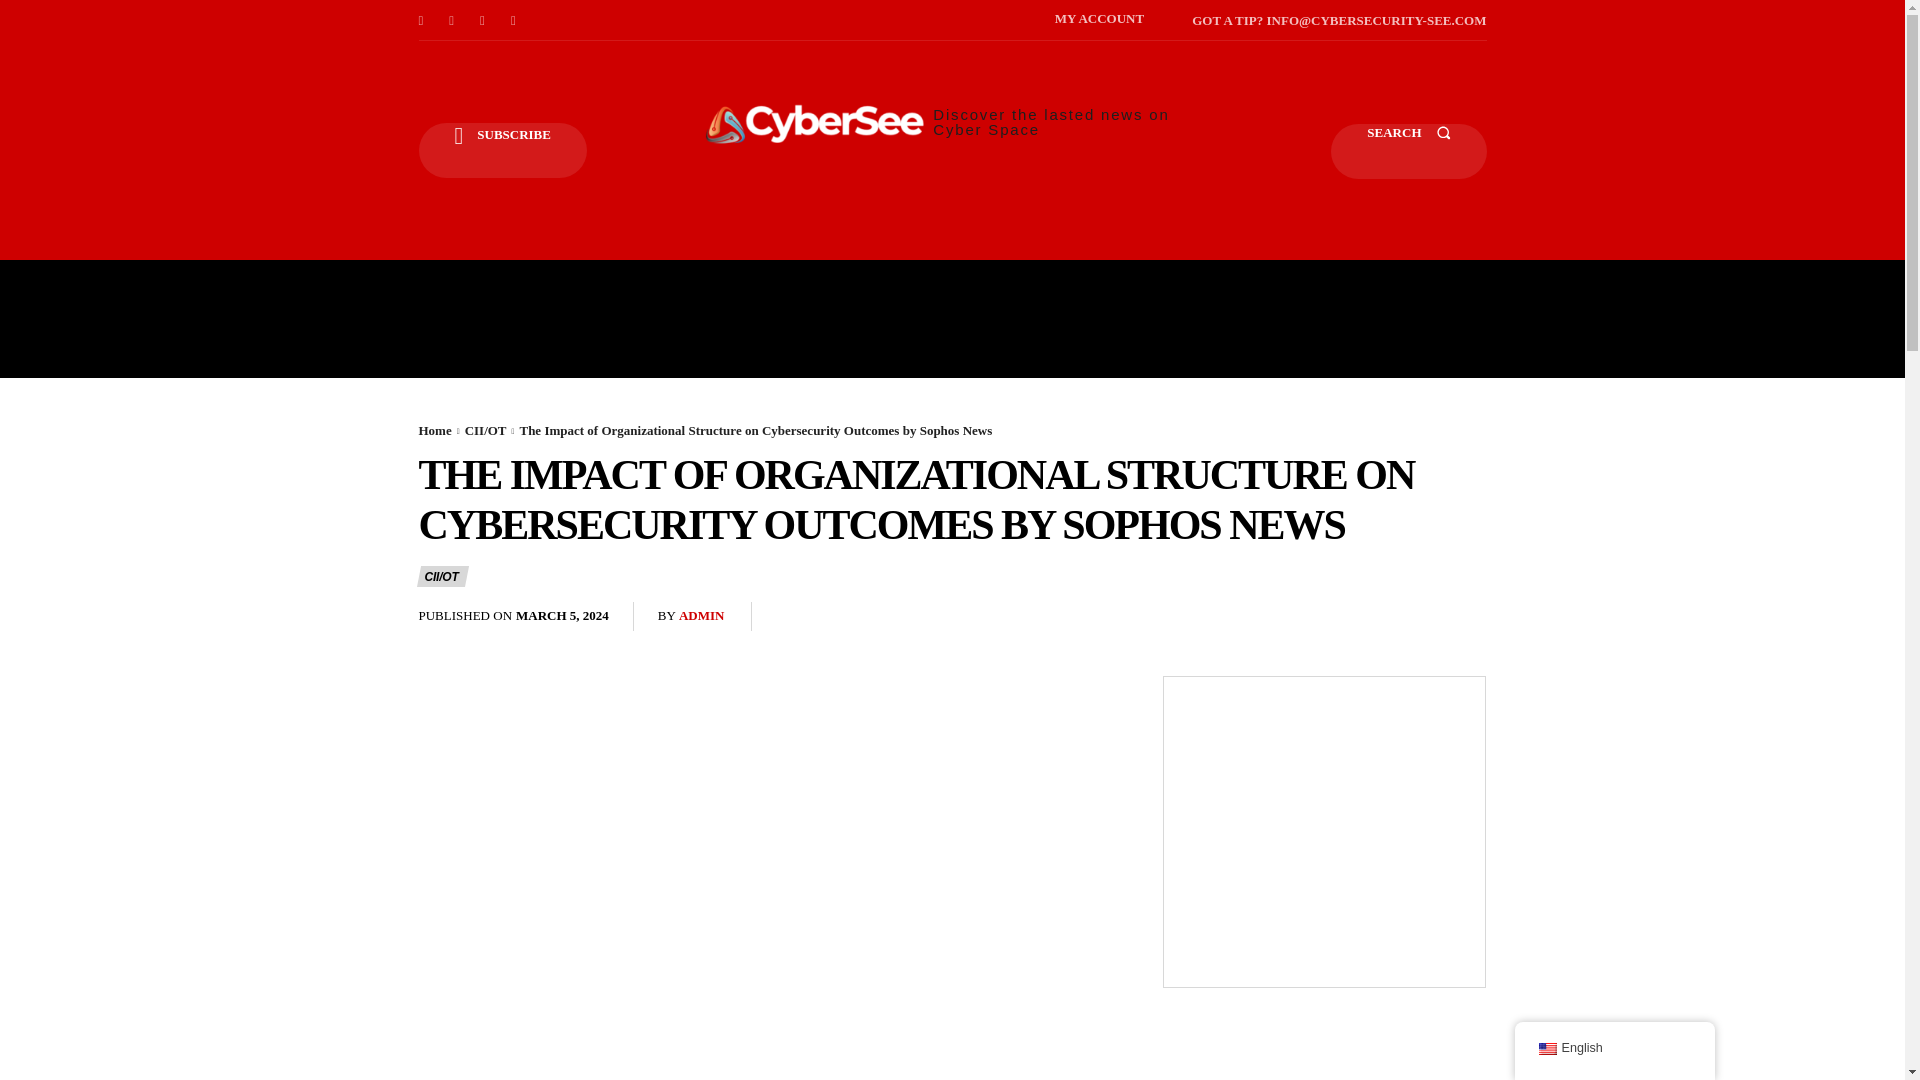 This screenshot has width=1920, height=1080. Describe the element at coordinates (702, 616) in the screenshot. I see `ADMIN` at that location.